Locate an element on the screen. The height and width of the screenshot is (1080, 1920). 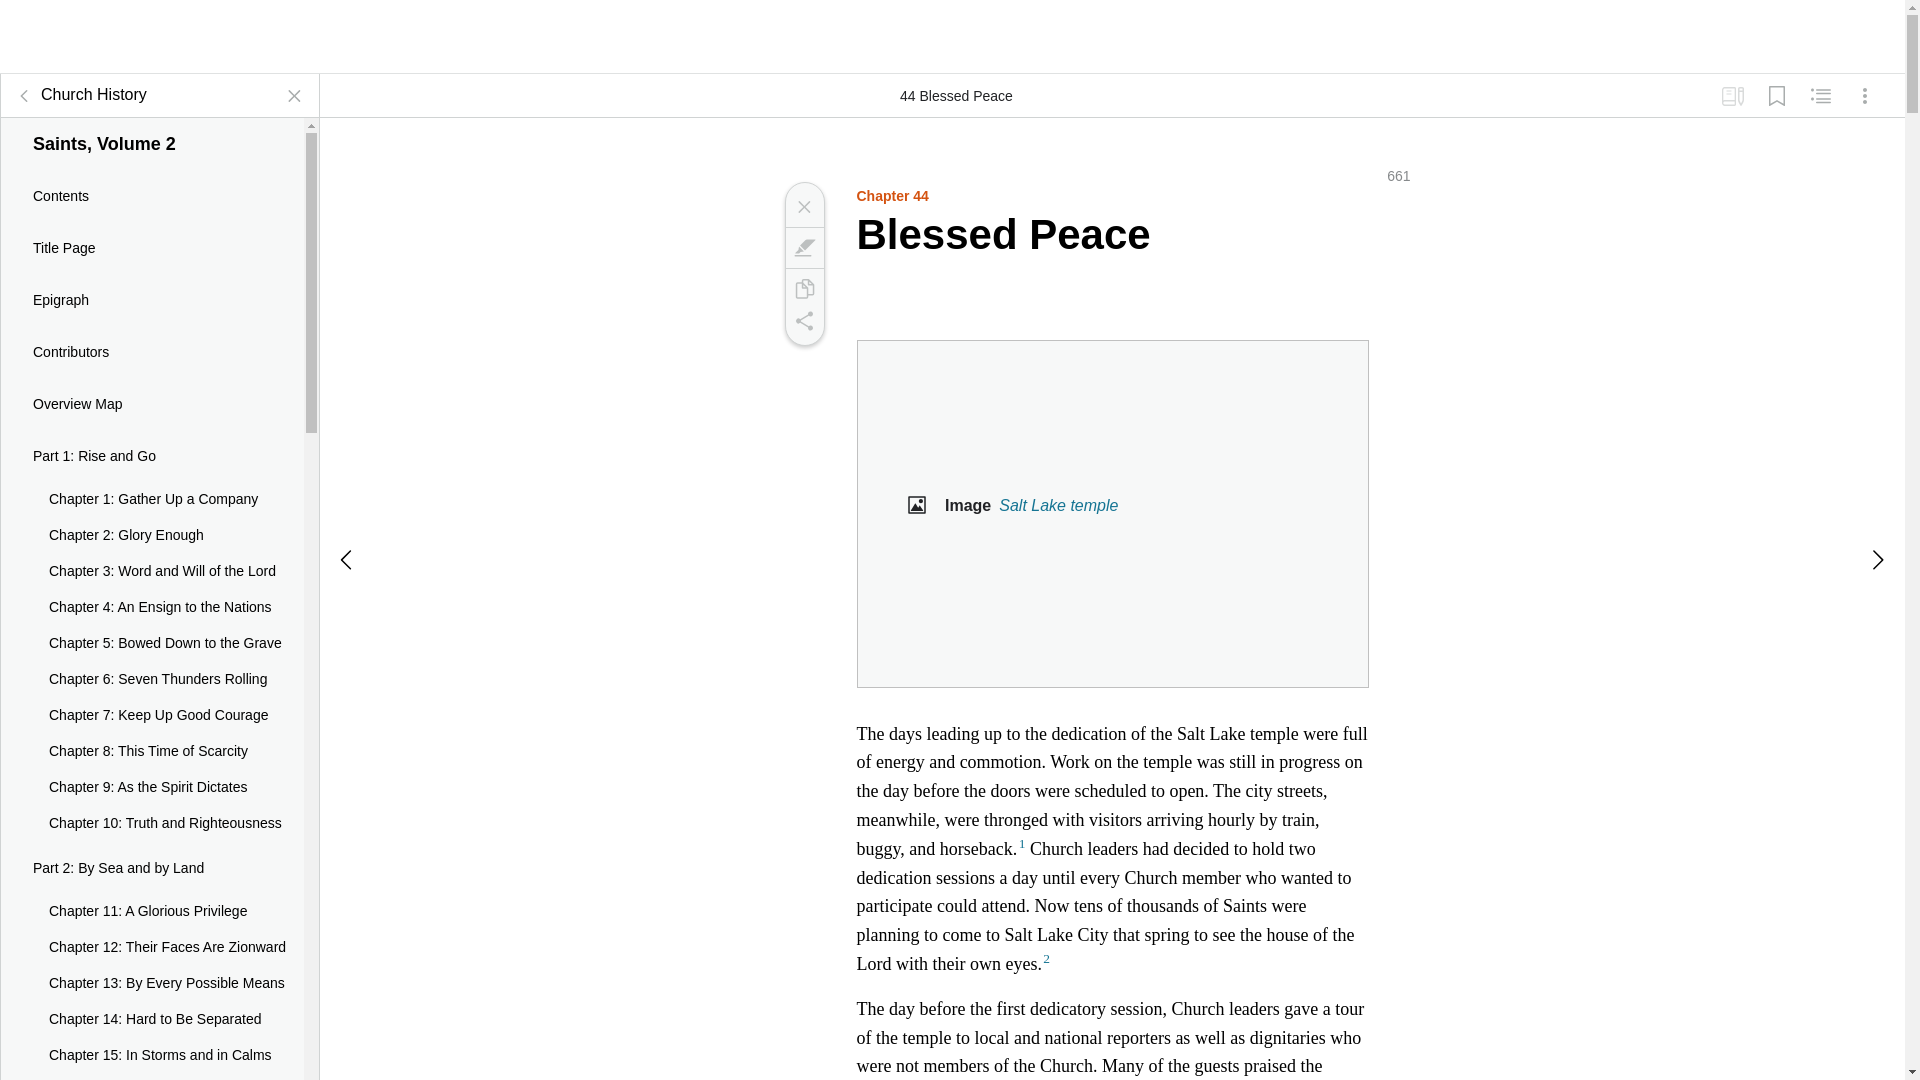
Mark is located at coordinates (803, 248).